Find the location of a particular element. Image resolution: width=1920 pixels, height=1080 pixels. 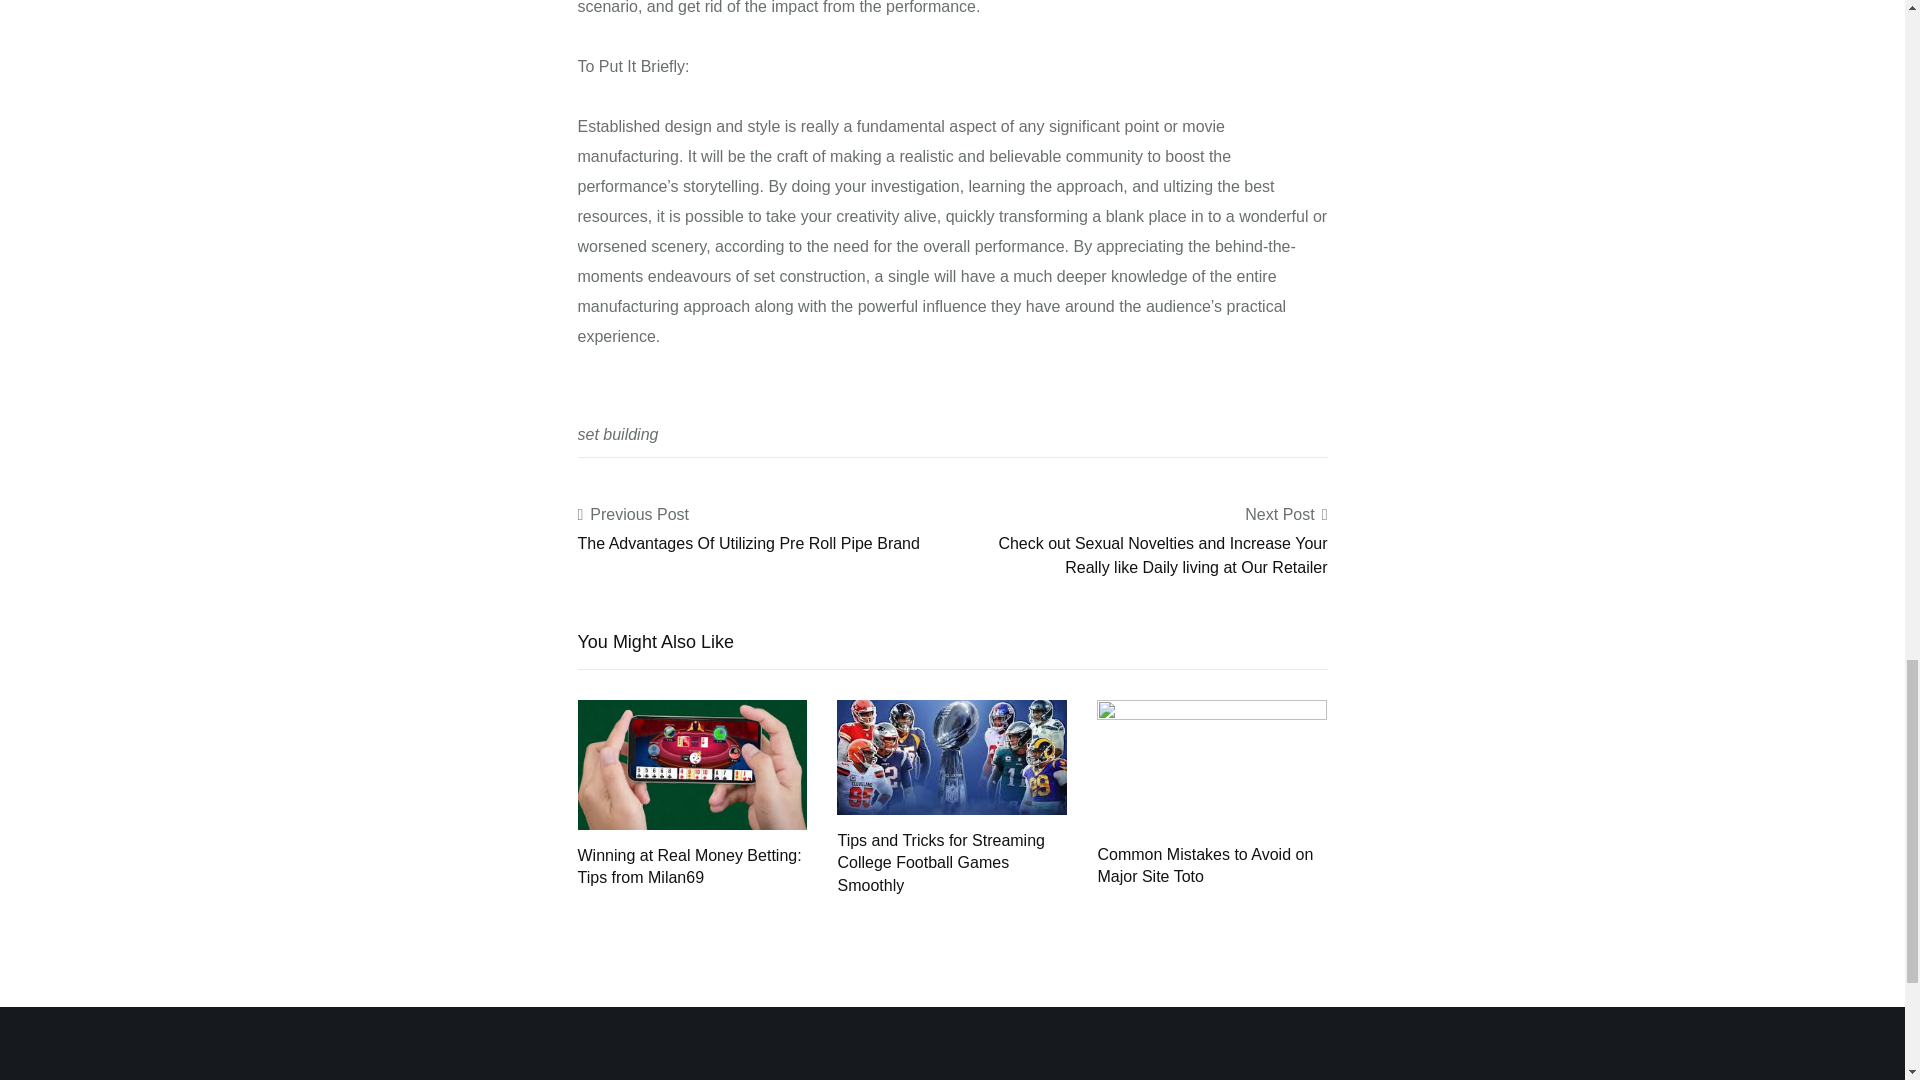

The Advantages Of Utilizing Pre Roll Pipe Brand is located at coordinates (748, 542).